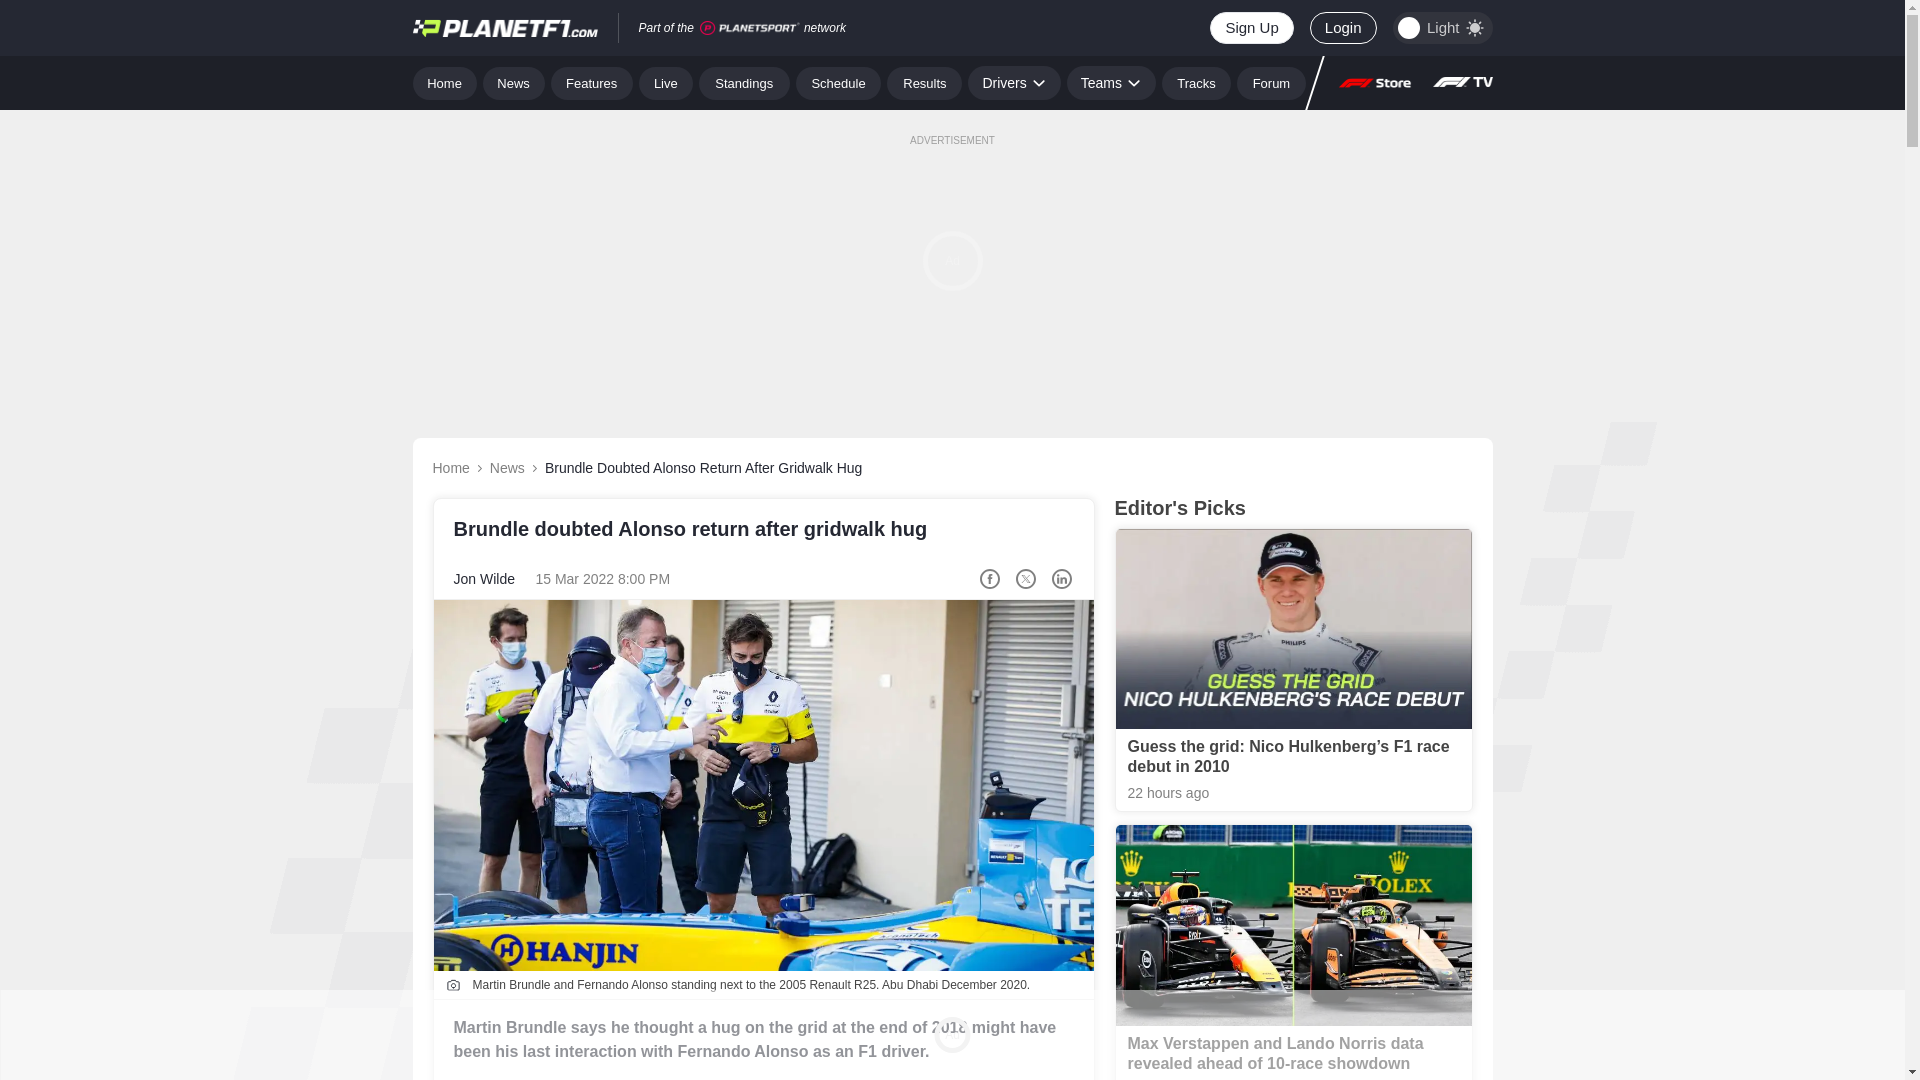 This screenshot has width=1920, height=1080. I want to click on Results, so click(924, 82).